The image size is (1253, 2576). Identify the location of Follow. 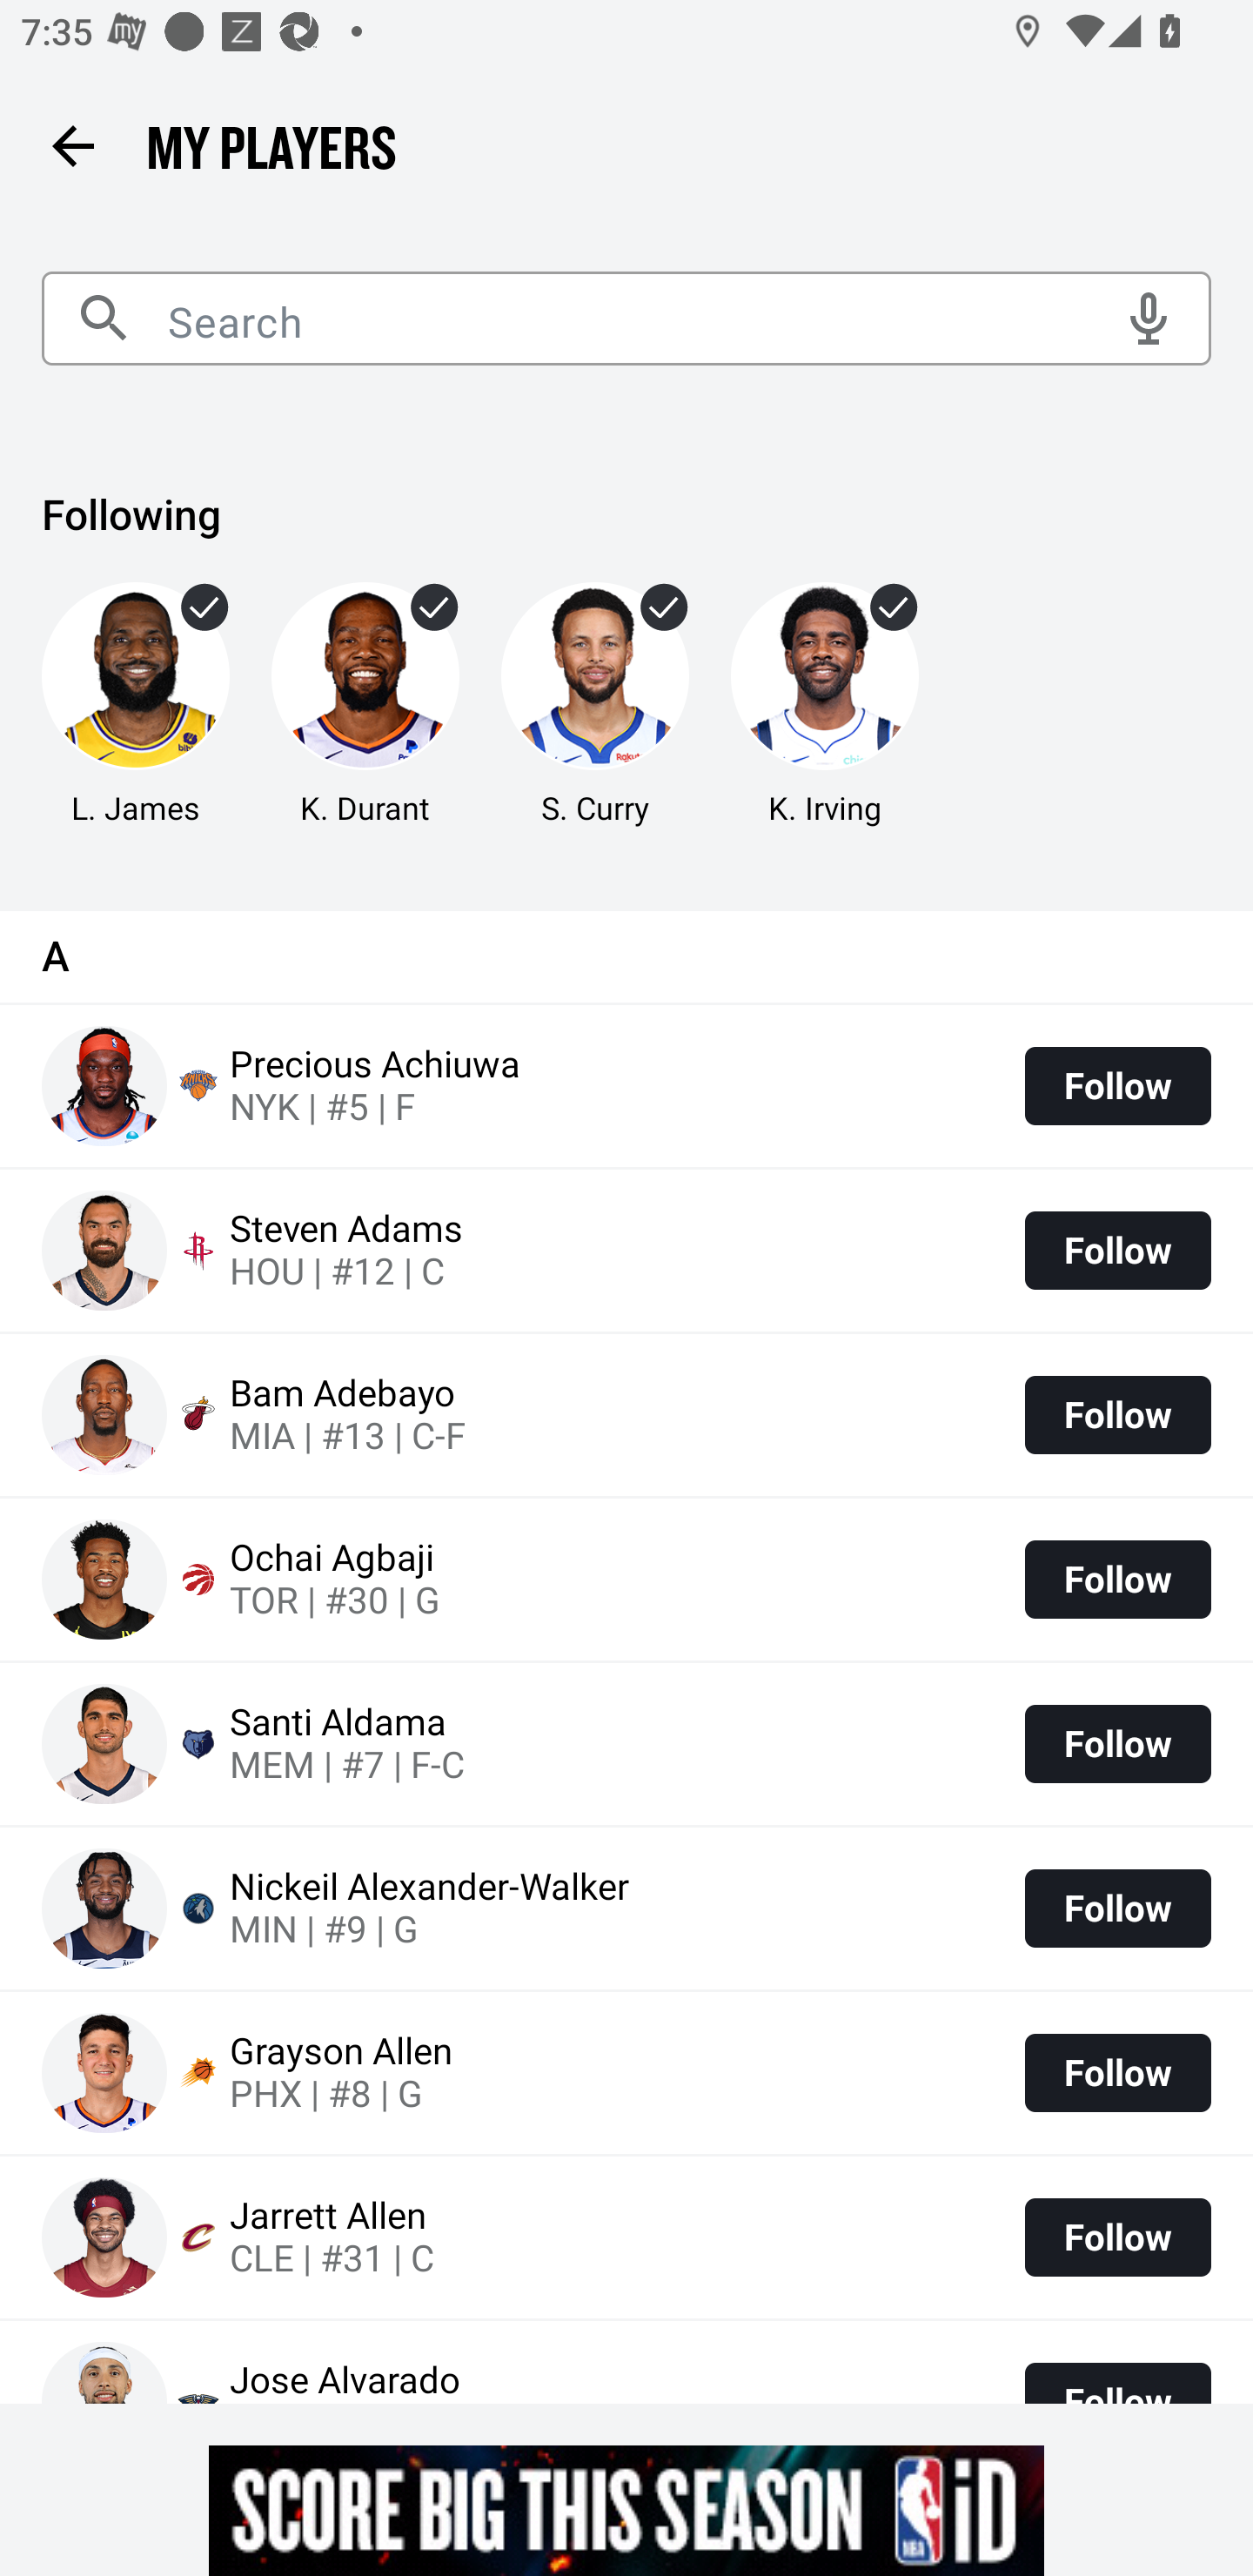
(1117, 1580).